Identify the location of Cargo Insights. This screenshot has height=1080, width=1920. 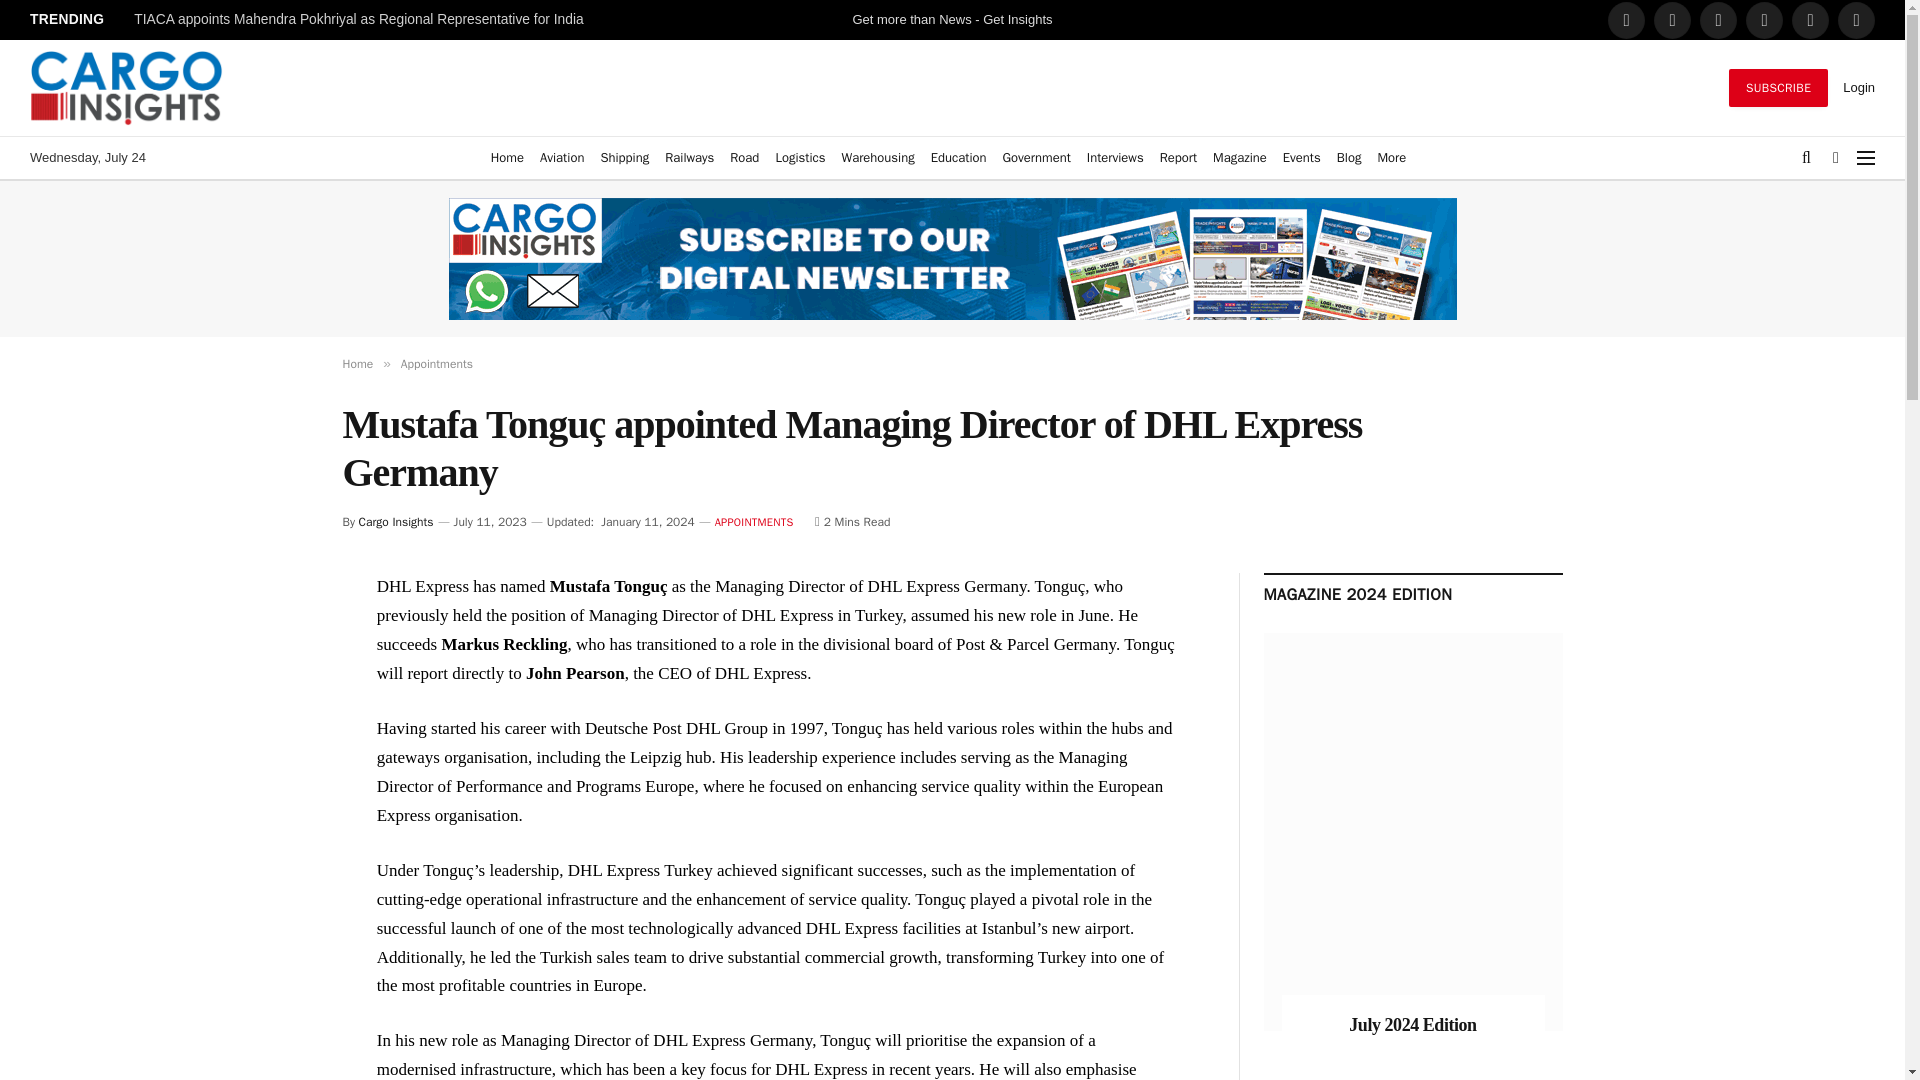
(126, 88).